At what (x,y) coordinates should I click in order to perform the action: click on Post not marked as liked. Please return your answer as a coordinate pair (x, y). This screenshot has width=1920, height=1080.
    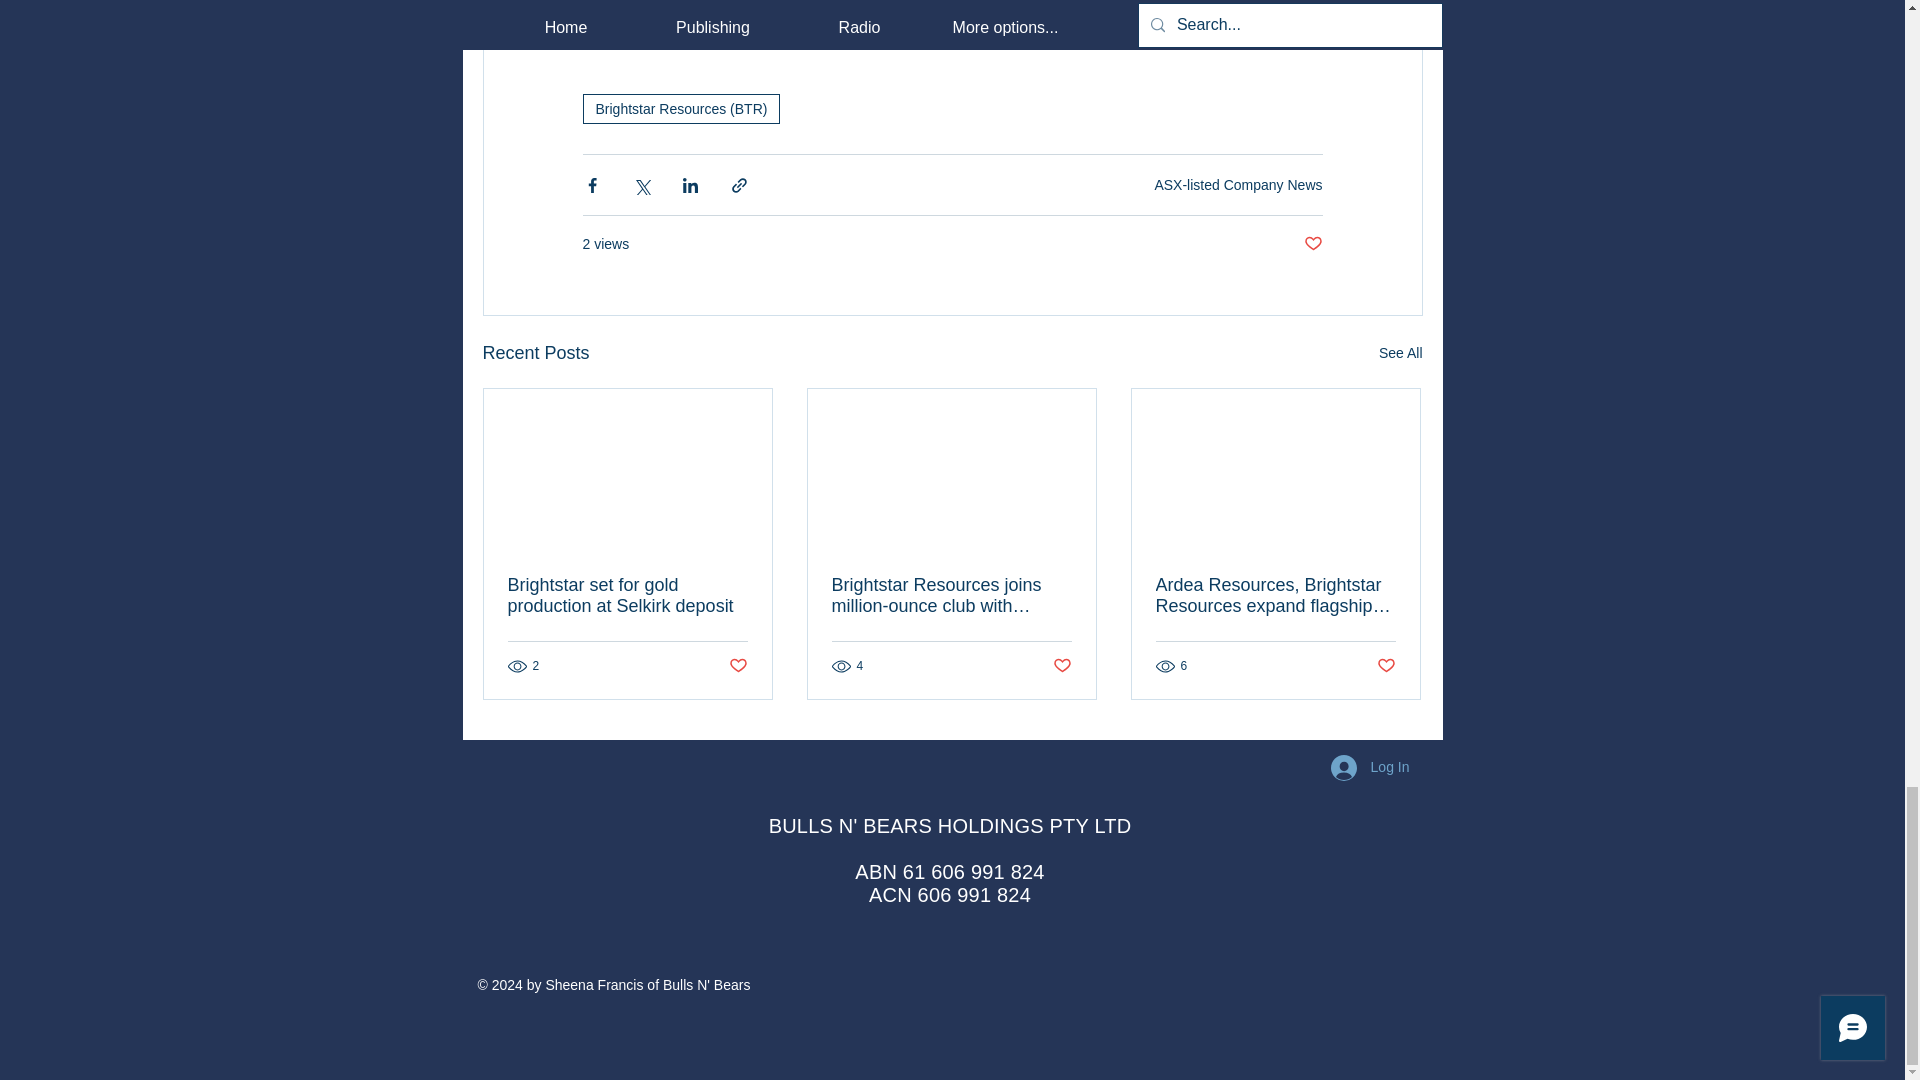
    Looking at the image, I should click on (736, 666).